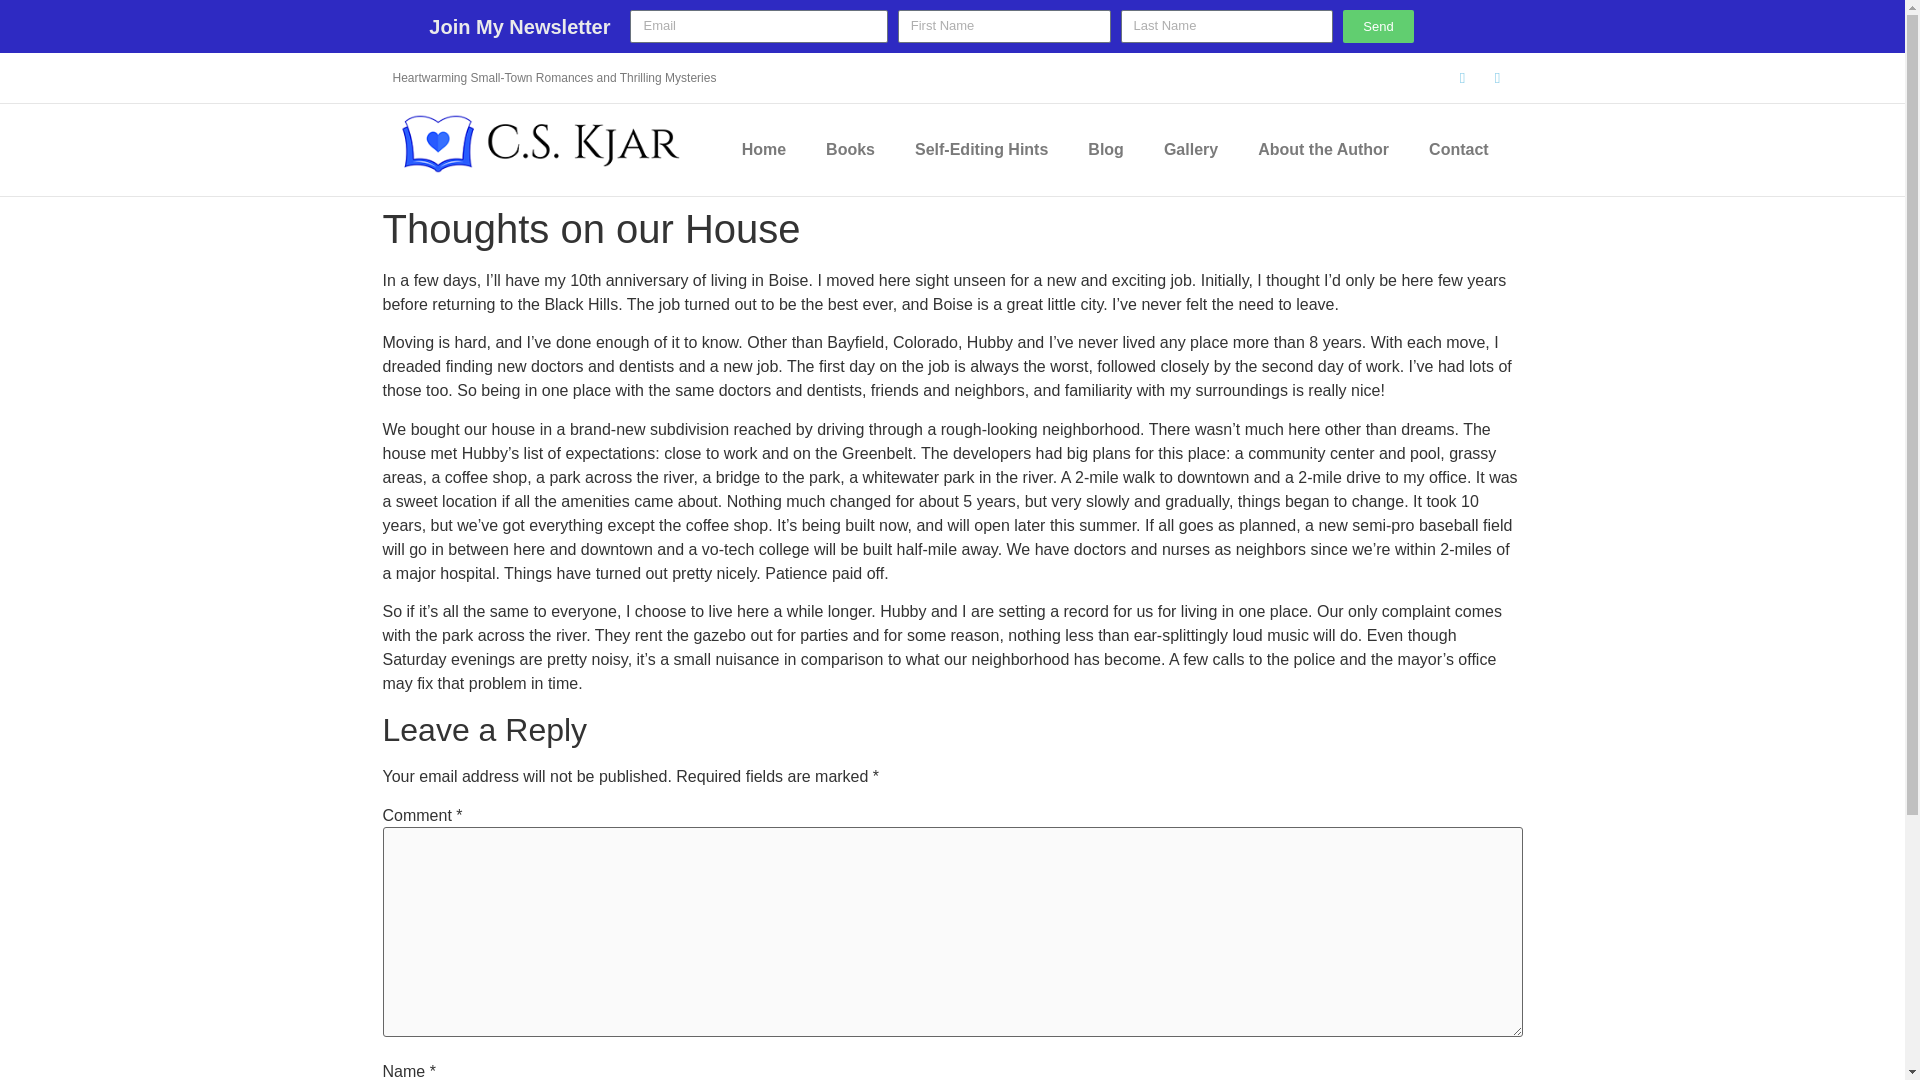 This screenshot has height=1080, width=1920. Describe the element at coordinates (1324, 150) in the screenshot. I see `About the Author` at that location.